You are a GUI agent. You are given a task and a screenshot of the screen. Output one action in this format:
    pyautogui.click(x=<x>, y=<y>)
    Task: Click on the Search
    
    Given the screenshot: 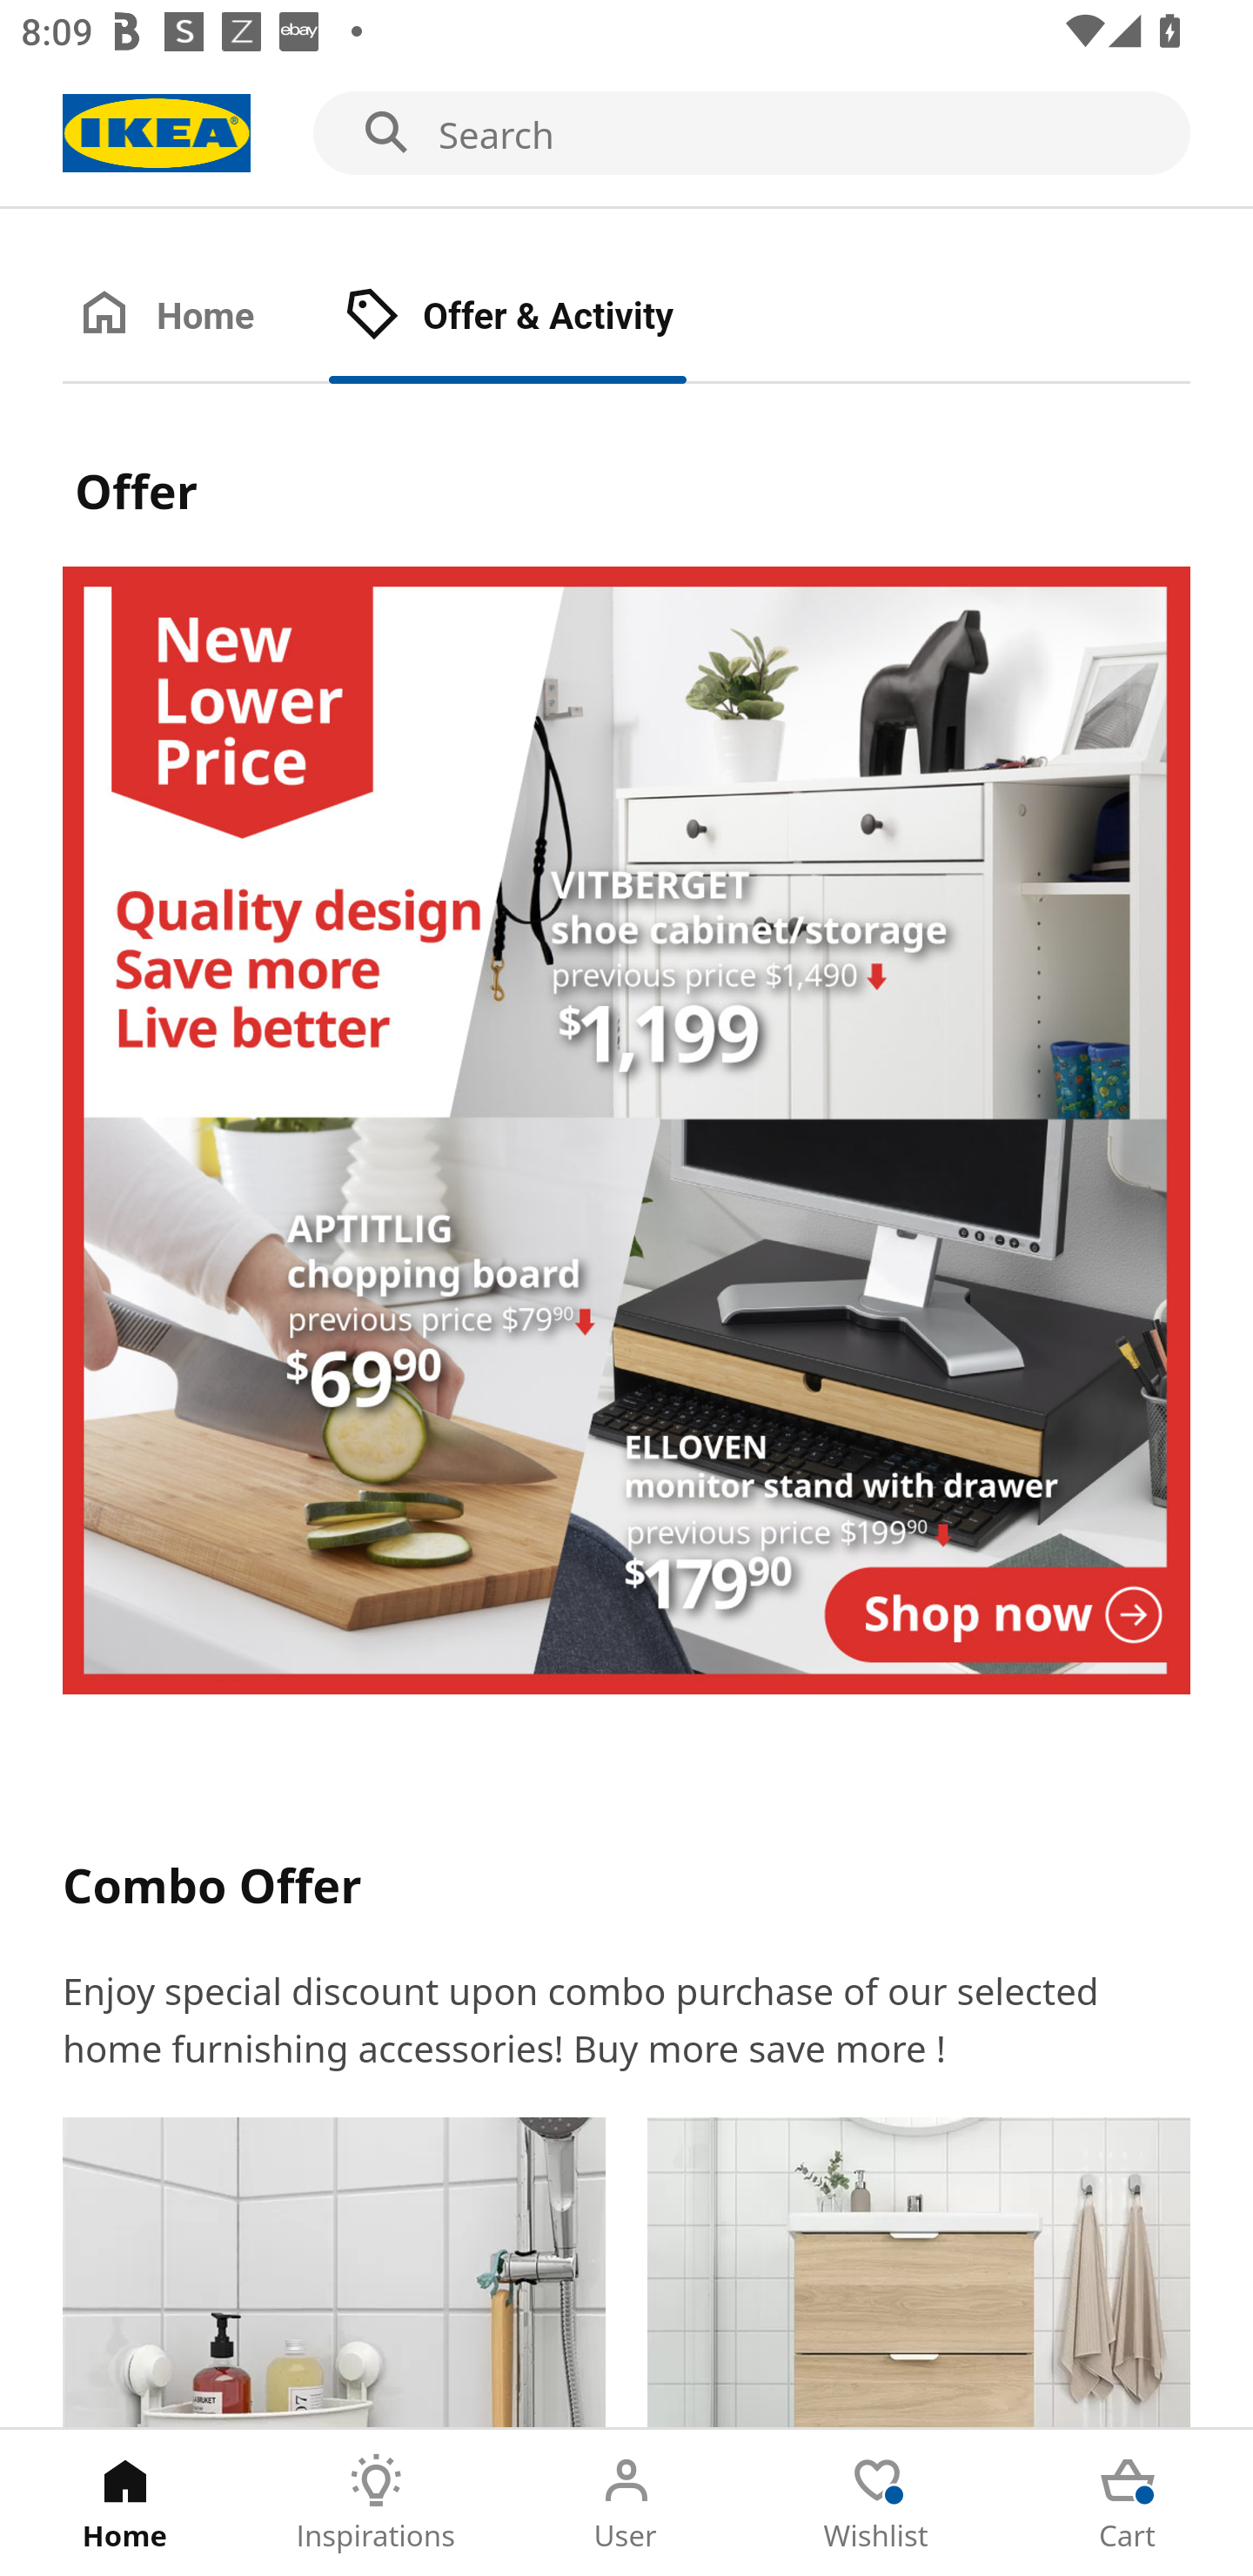 What is the action you would take?
    pyautogui.click(x=626, y=134)
    